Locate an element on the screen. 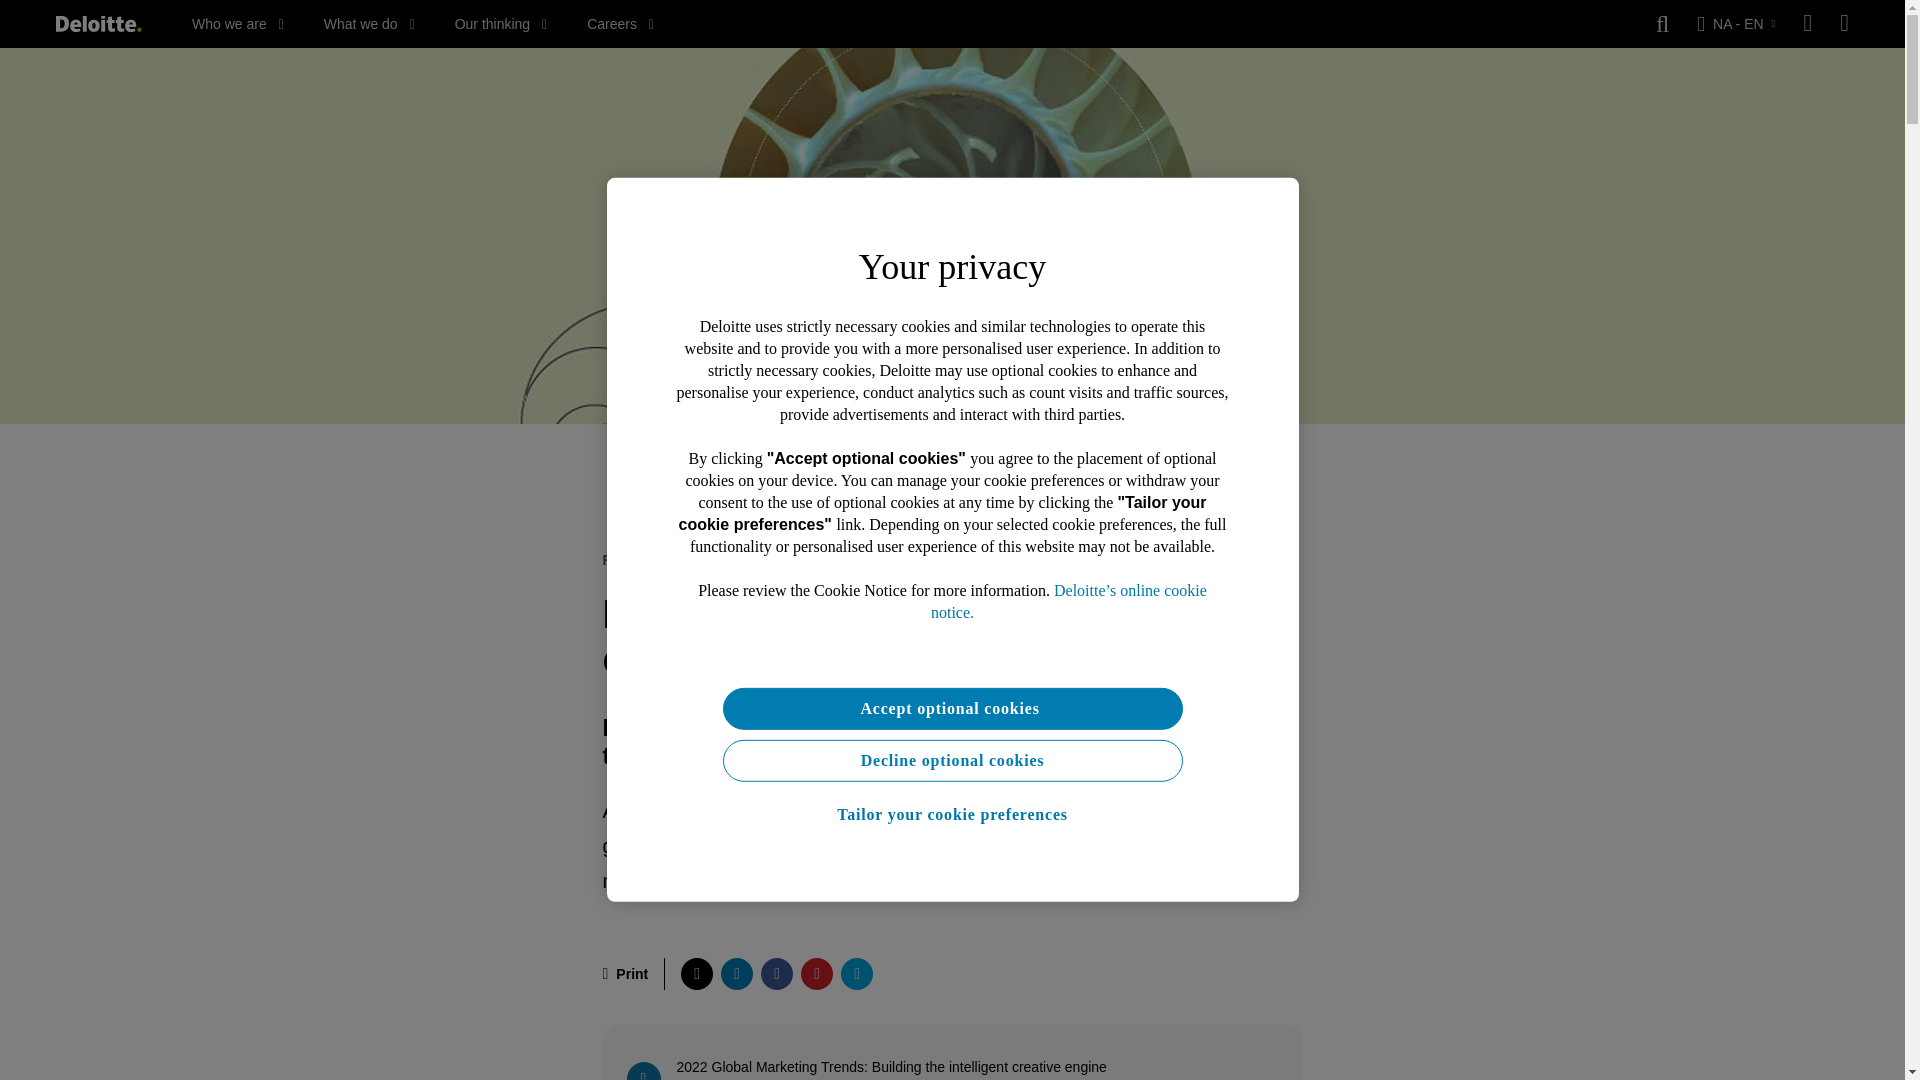 The width and height of the screenshot is (1920, 1080). share via linkedin is located at coordinates (736, 974).